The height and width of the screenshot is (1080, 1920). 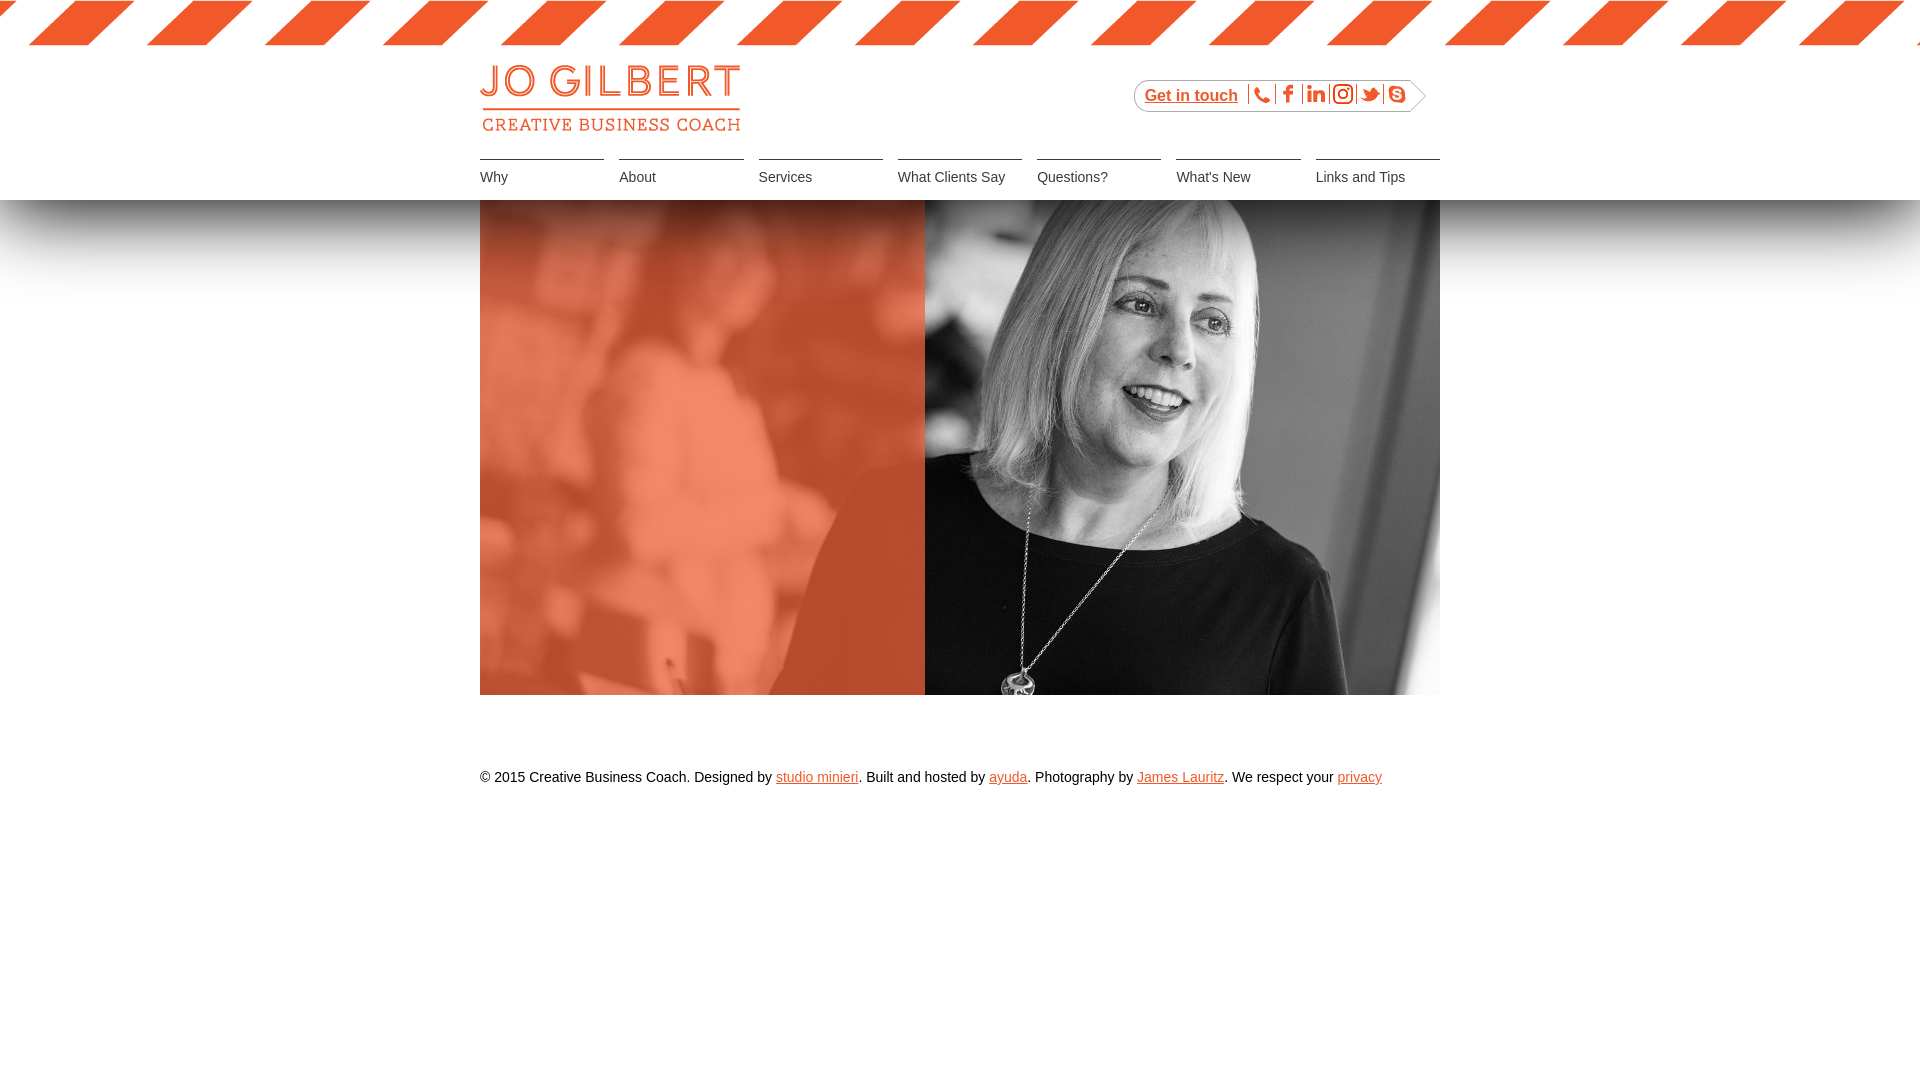 I want to click on privacy, so click(x=1360, y=777).